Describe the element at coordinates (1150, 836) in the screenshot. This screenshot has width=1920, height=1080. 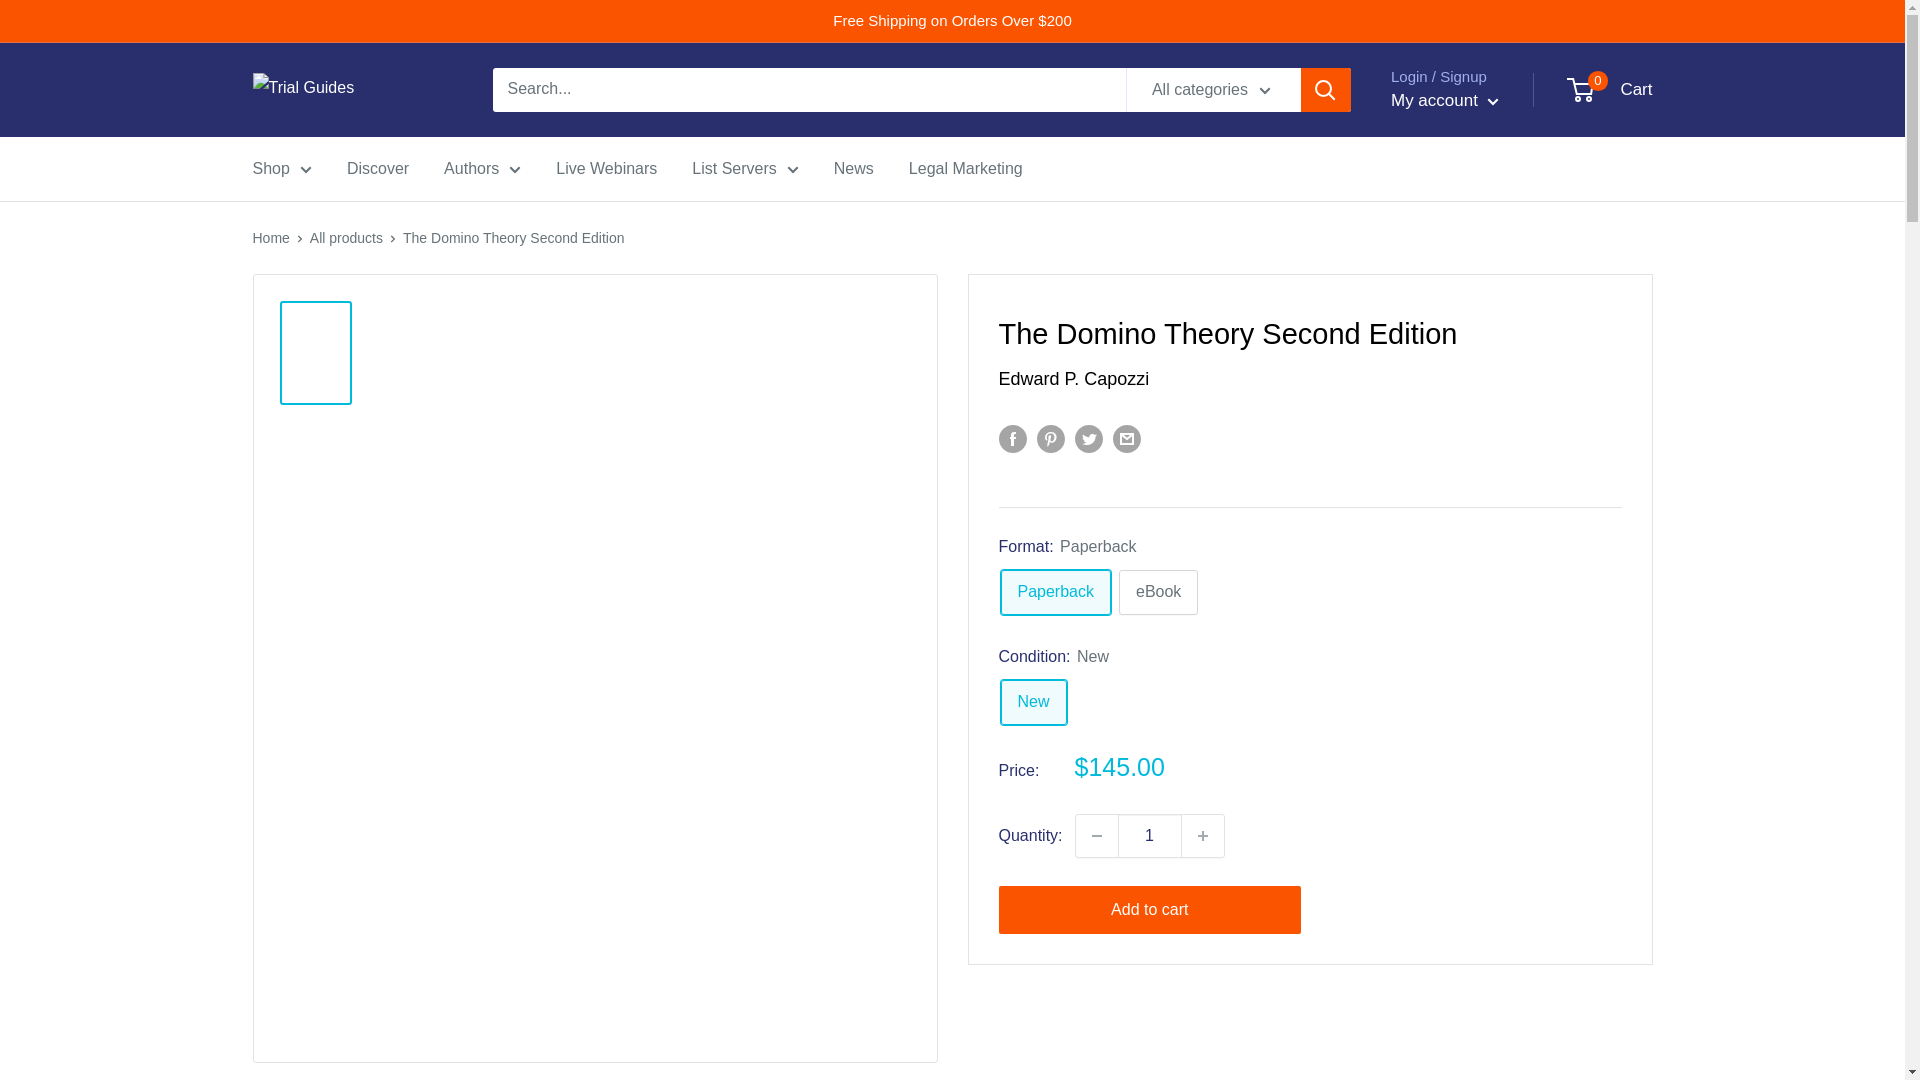
I see `1` at that location.